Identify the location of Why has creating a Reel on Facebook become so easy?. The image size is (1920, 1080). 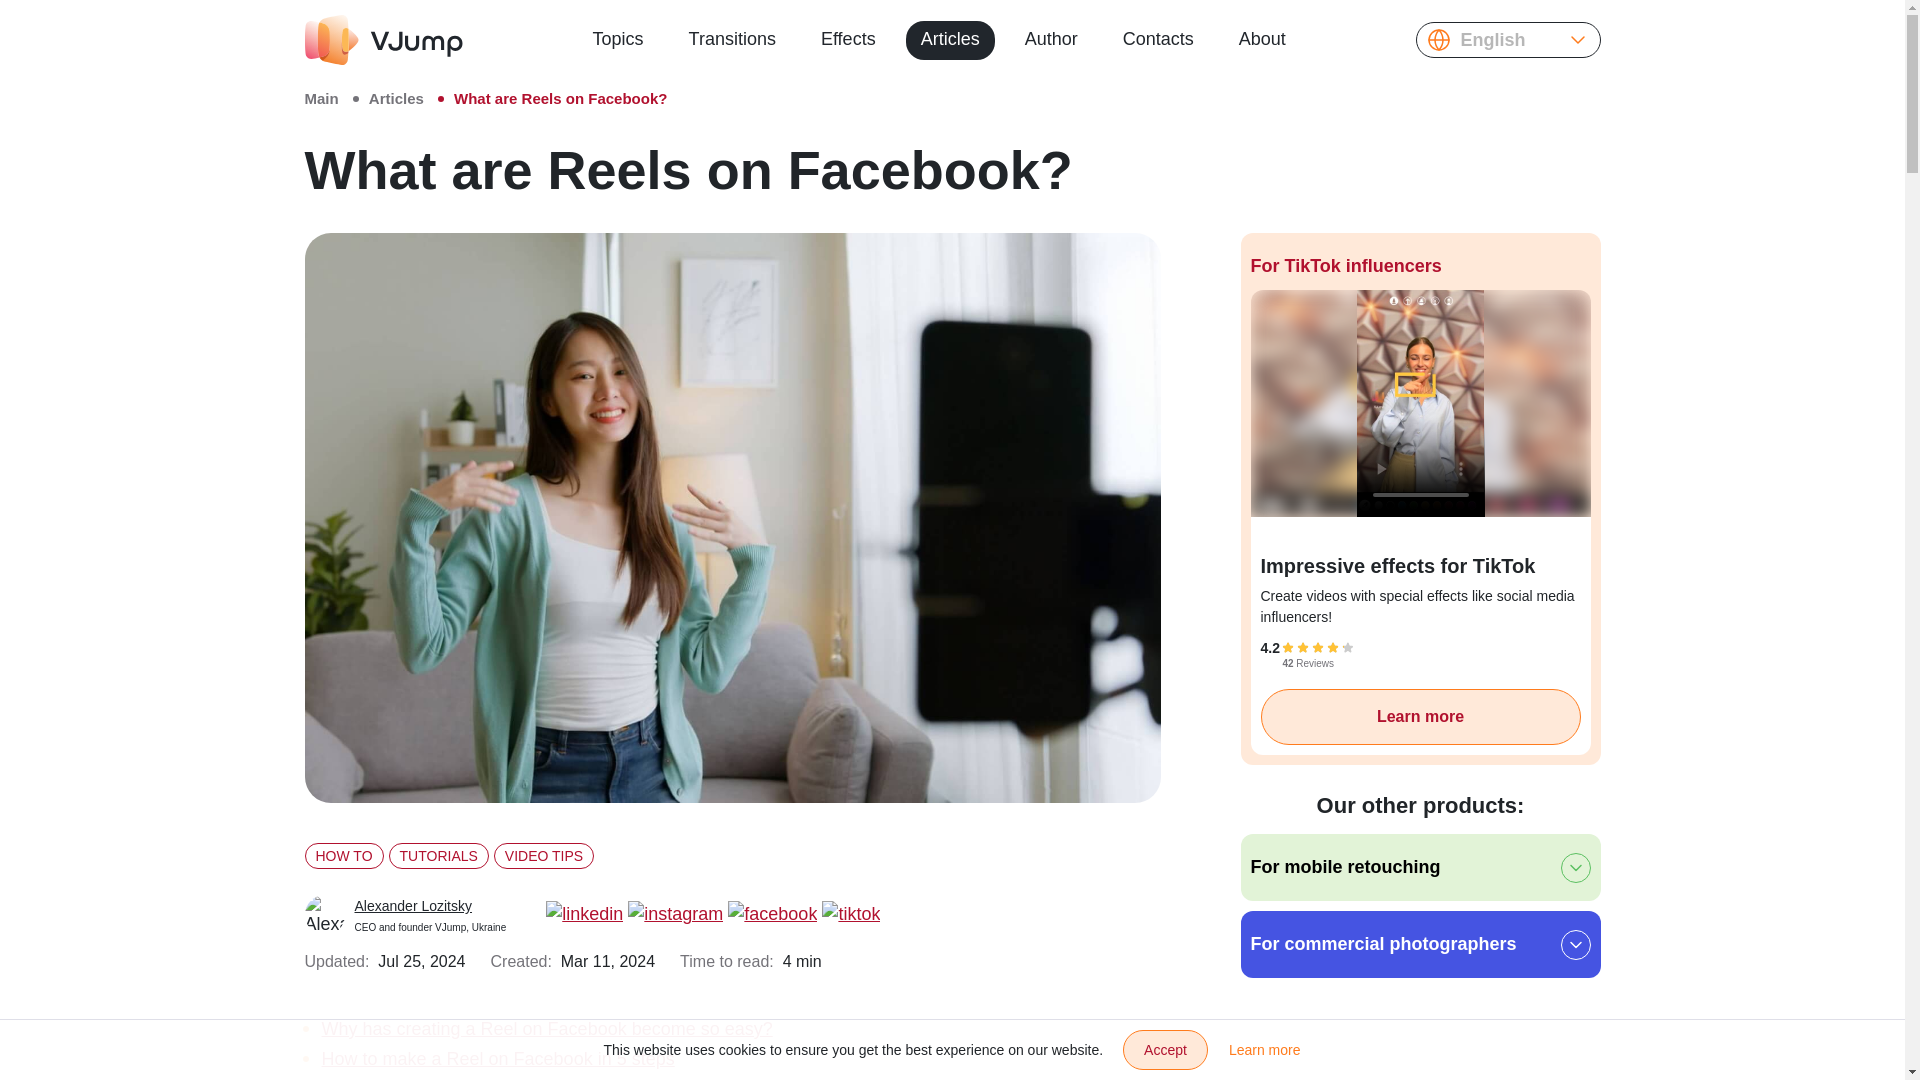
(548, 1028).